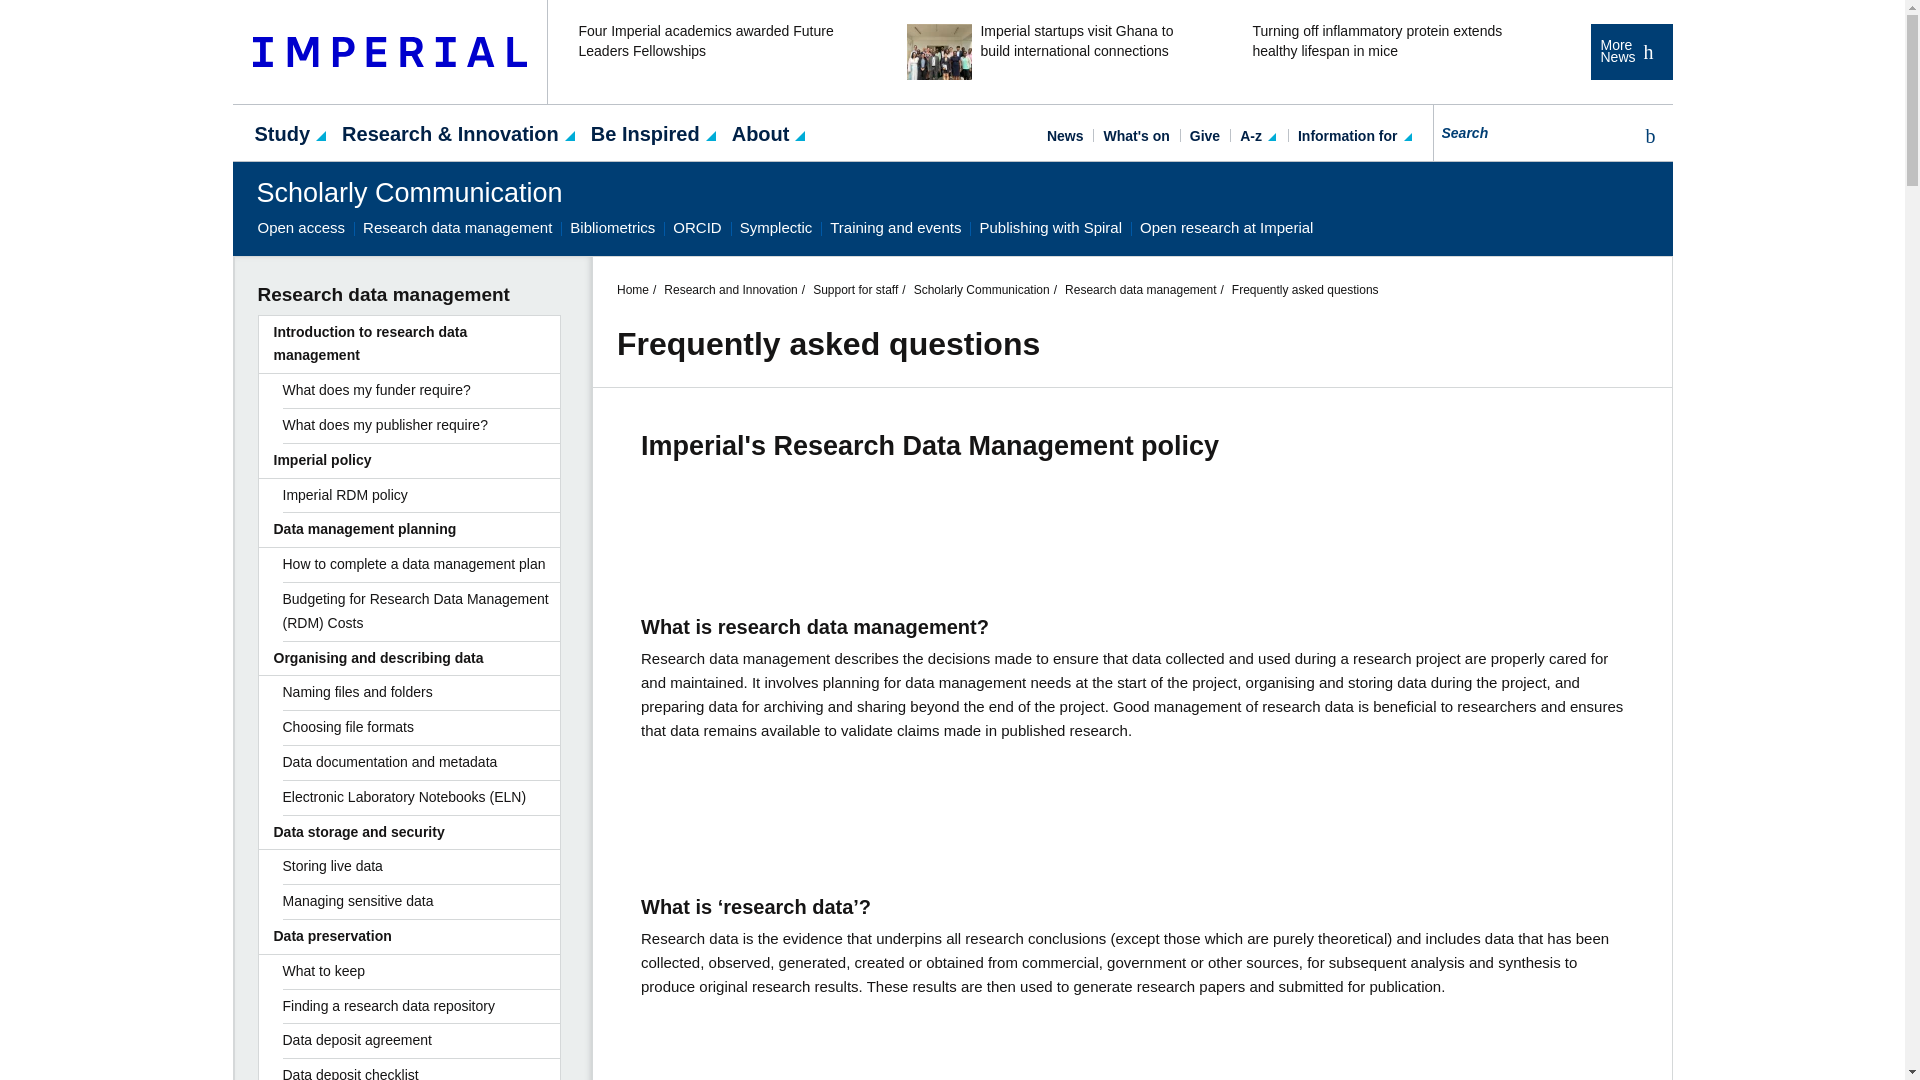 This screenshot has height=1080, width=1920. What do you see at coordinates (1646, 136) in the screenshot?
I see `Search` at bounding box center [1646, 136].